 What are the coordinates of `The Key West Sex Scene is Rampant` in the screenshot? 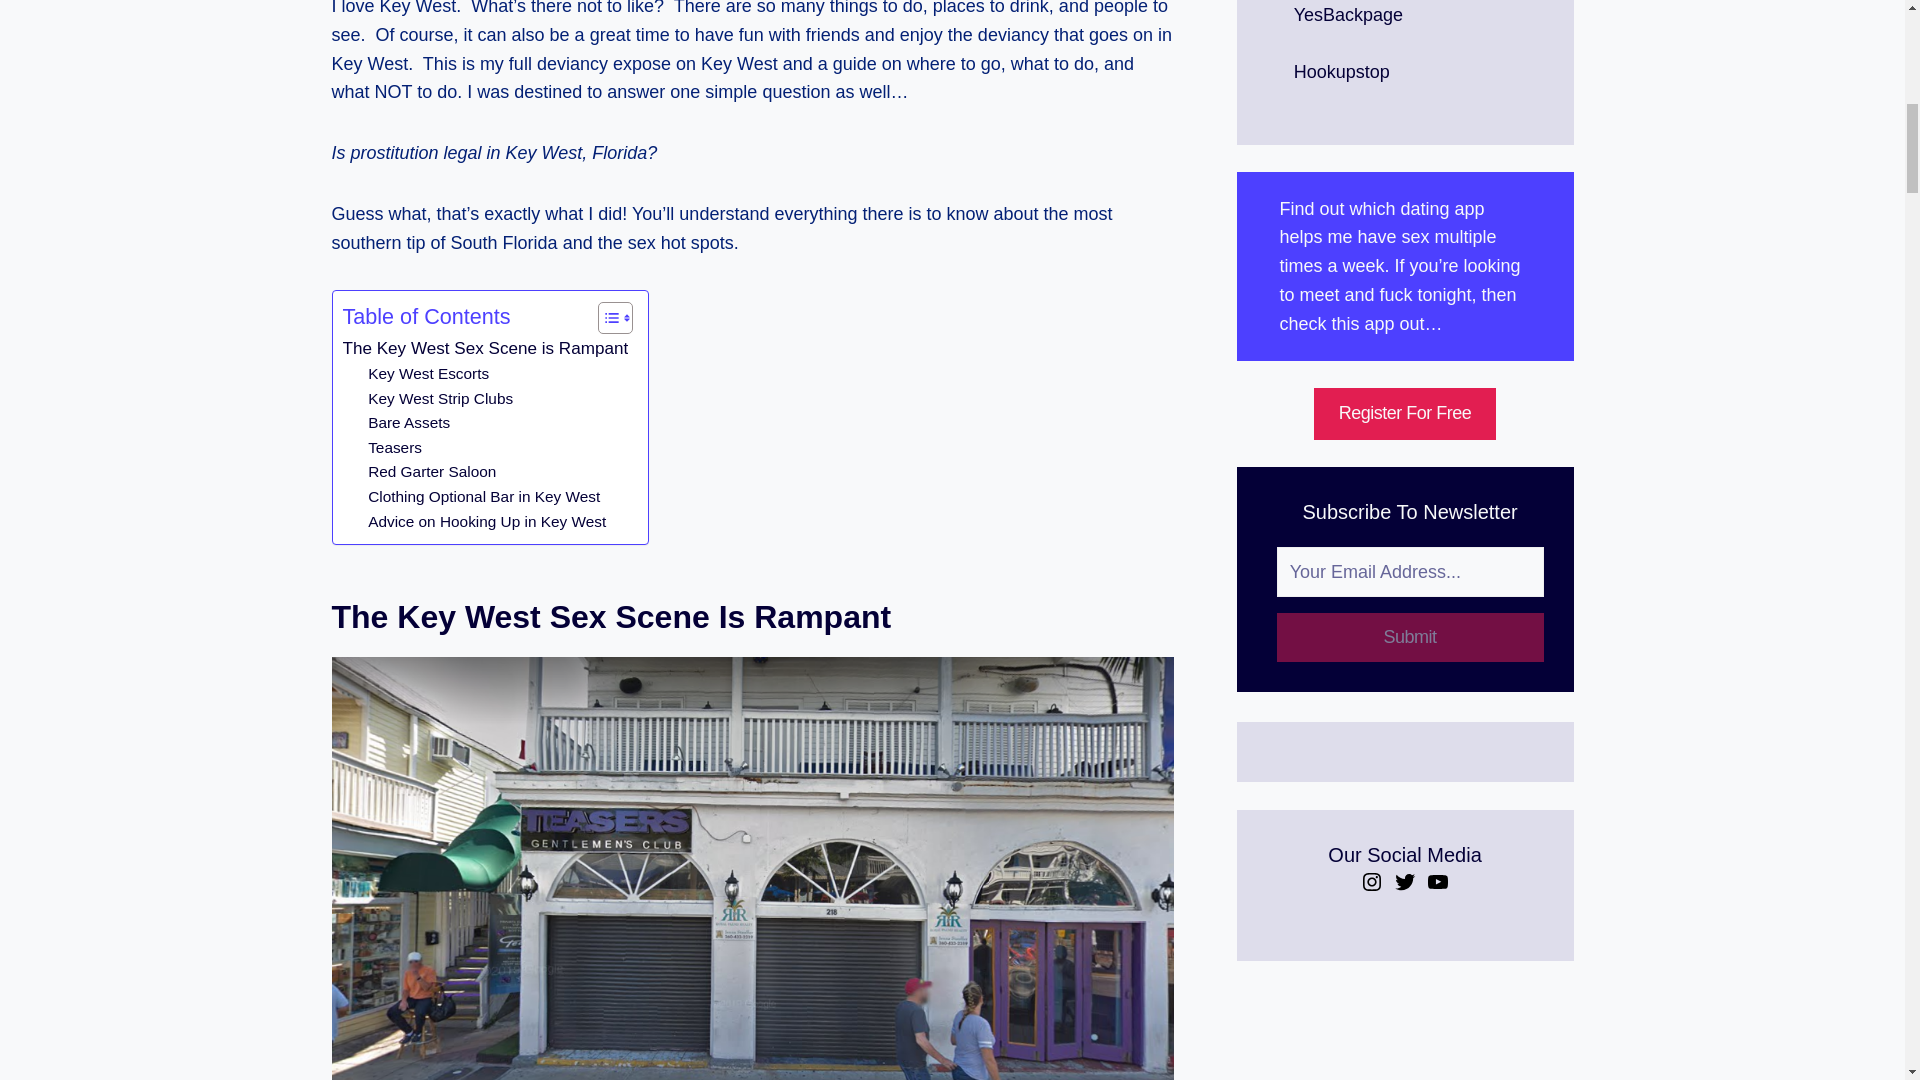 It's located at (484, 348).